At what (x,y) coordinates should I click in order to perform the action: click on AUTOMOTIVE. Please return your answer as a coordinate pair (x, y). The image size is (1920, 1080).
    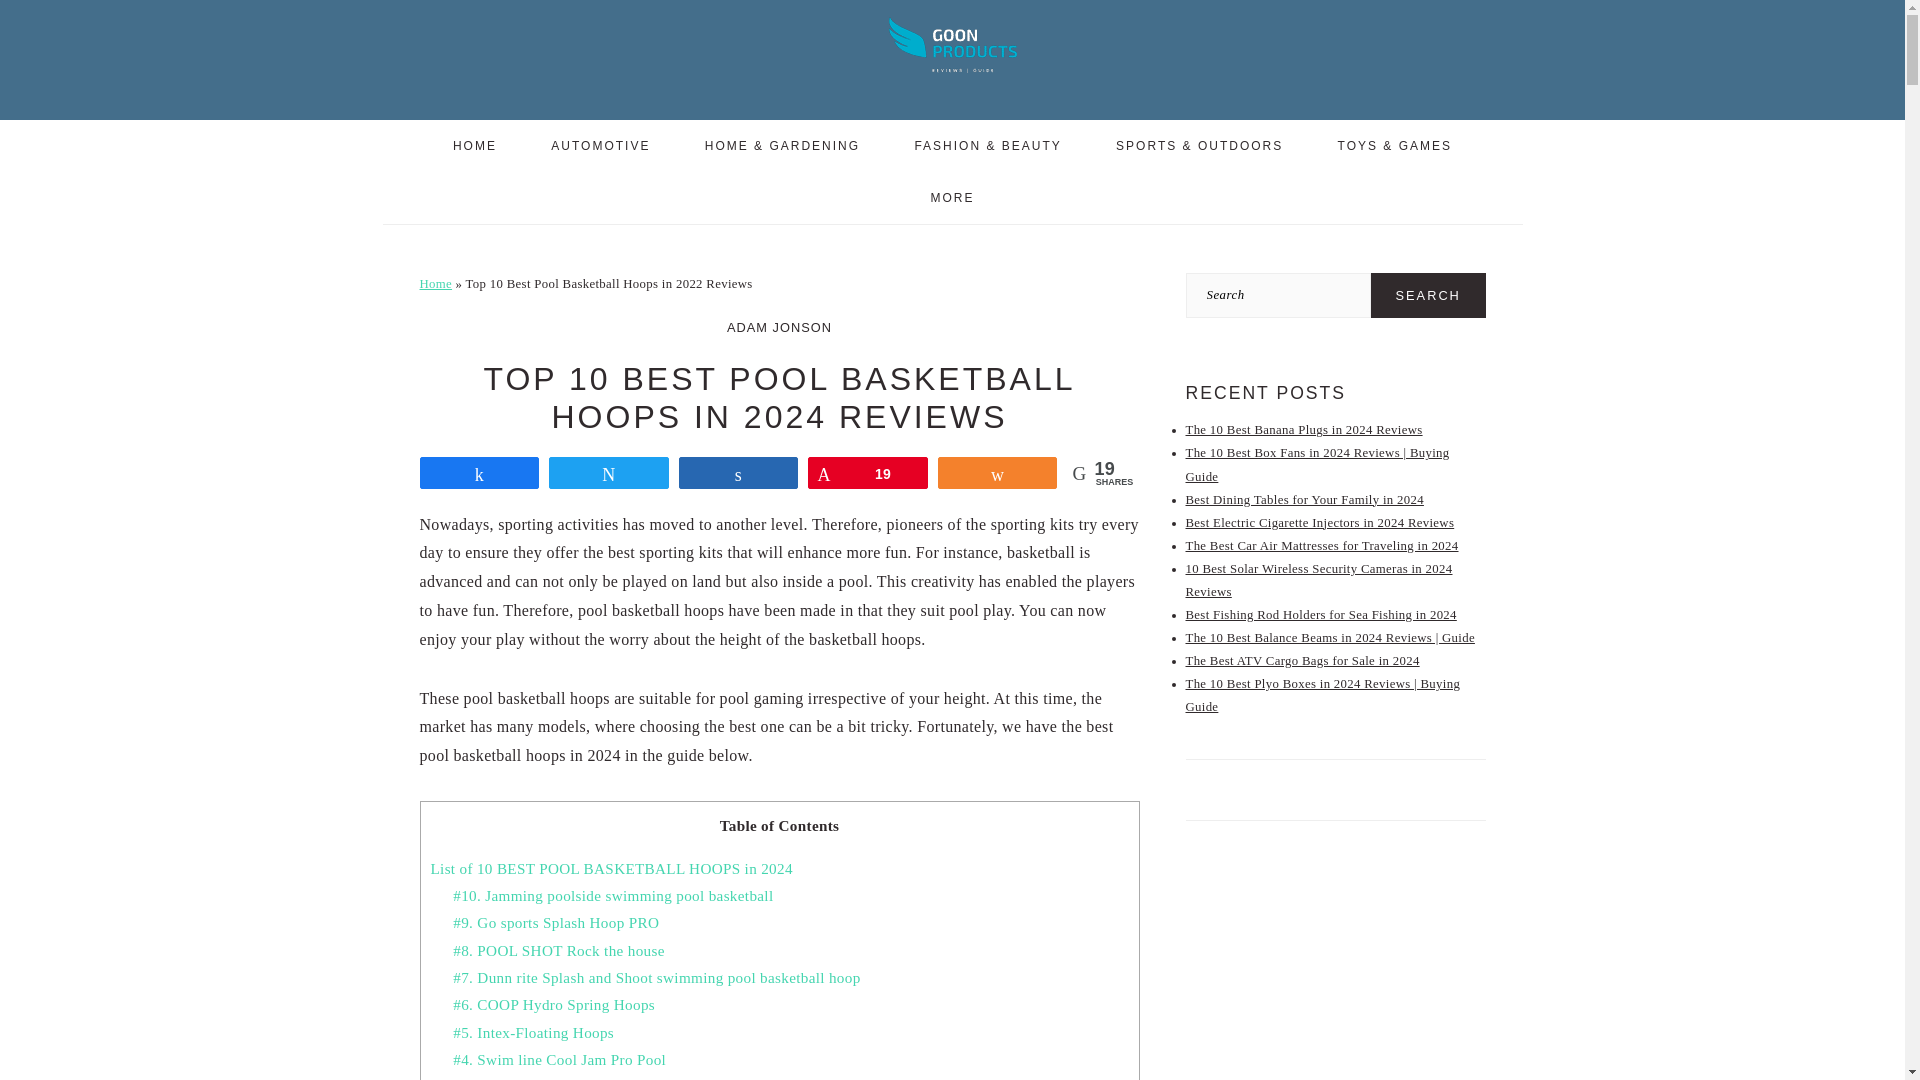
    Looking at the image, I should click on (600, 145).